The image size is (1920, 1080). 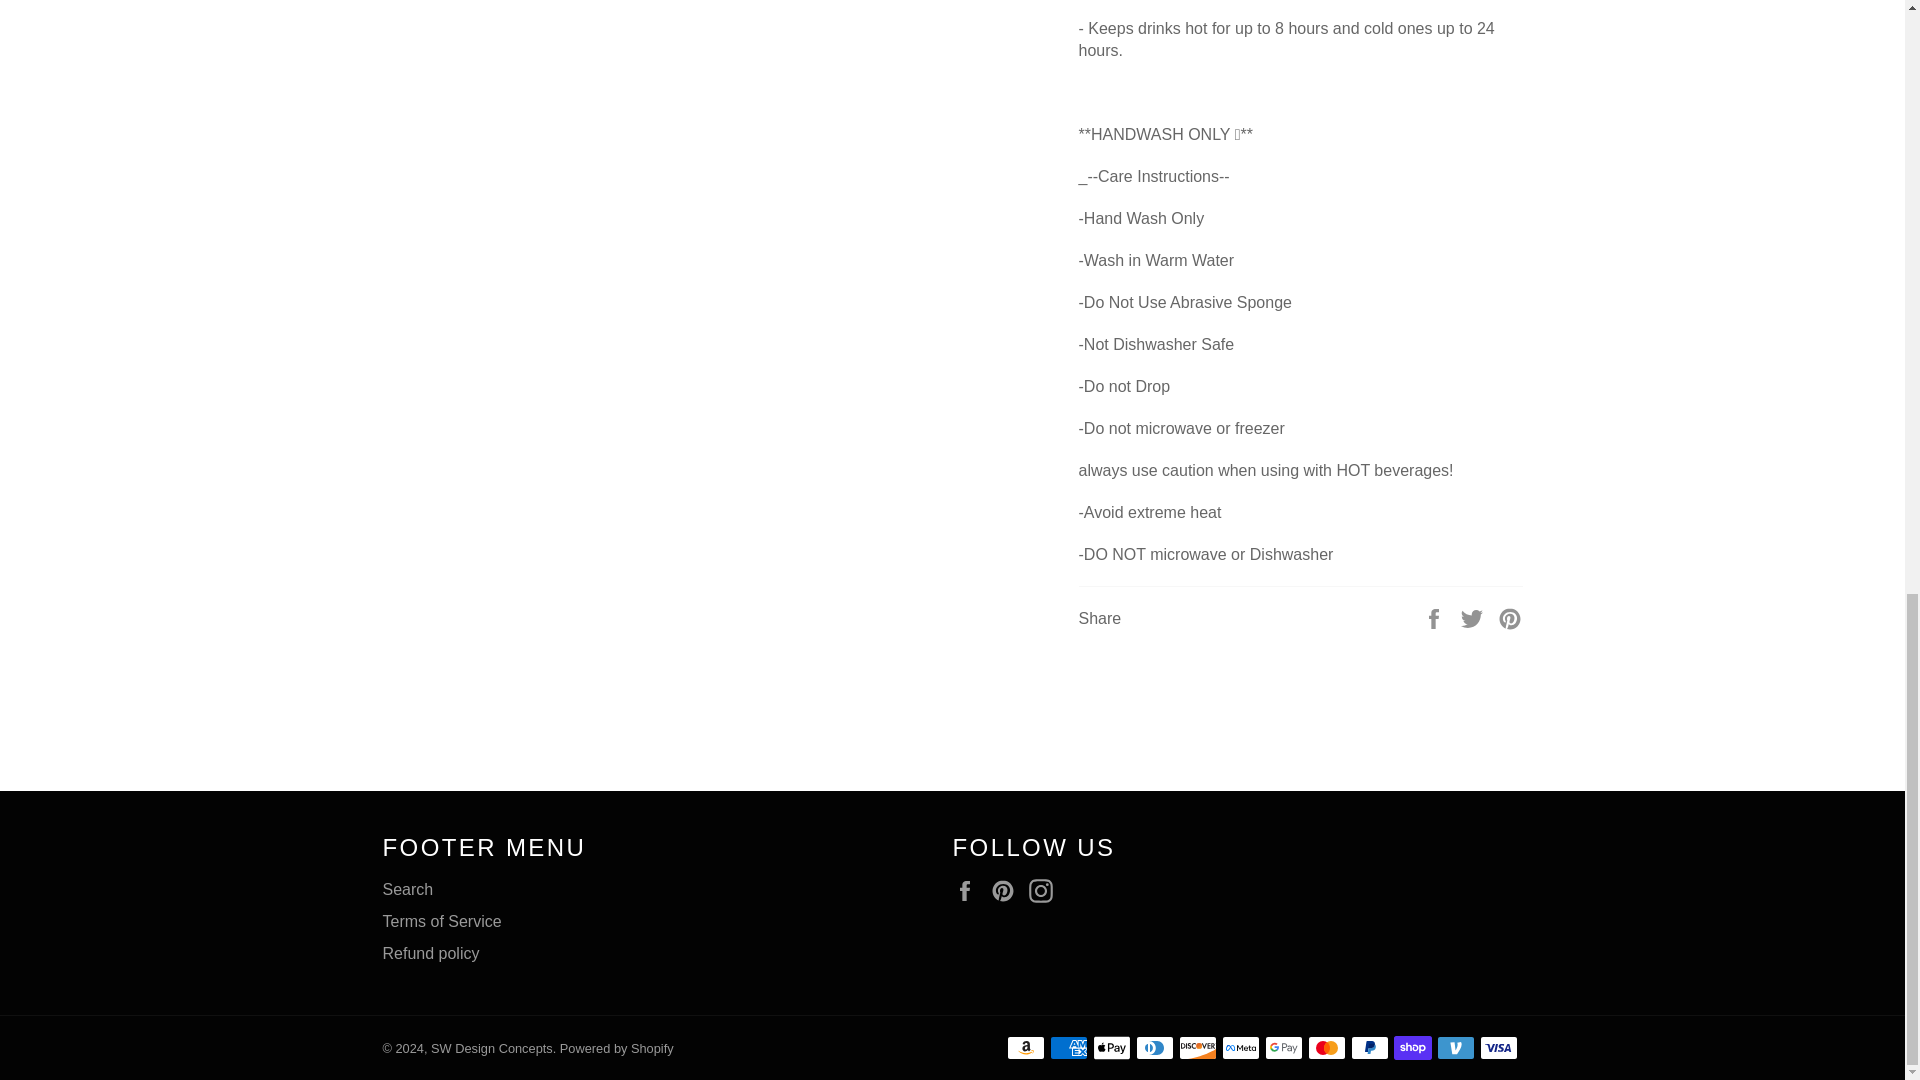 What do you see at coordinates (1008, 890) in the screenshot?
I see `Pinterest` at bounding box center [1008, 890].